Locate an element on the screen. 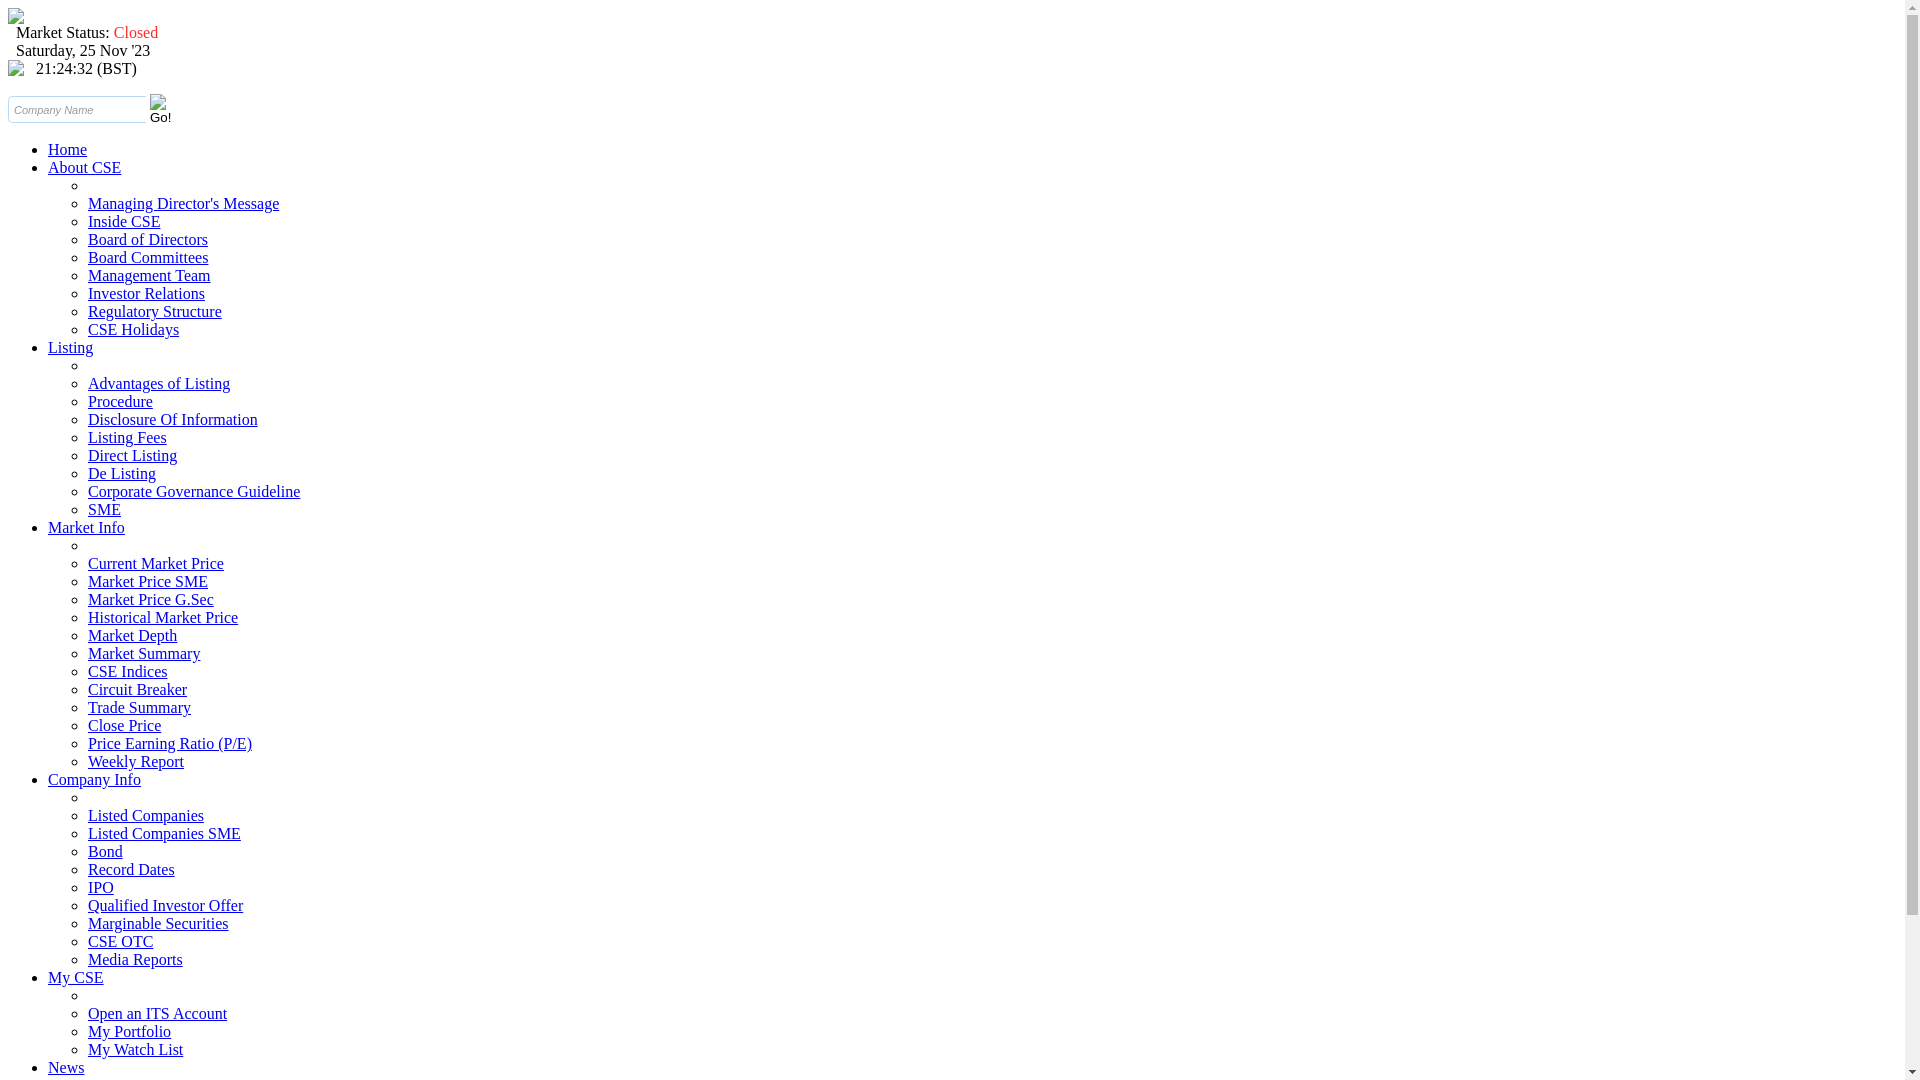 The image size is (1920, 1080). Open an ITS Account is located at coordinates (158, 1014).